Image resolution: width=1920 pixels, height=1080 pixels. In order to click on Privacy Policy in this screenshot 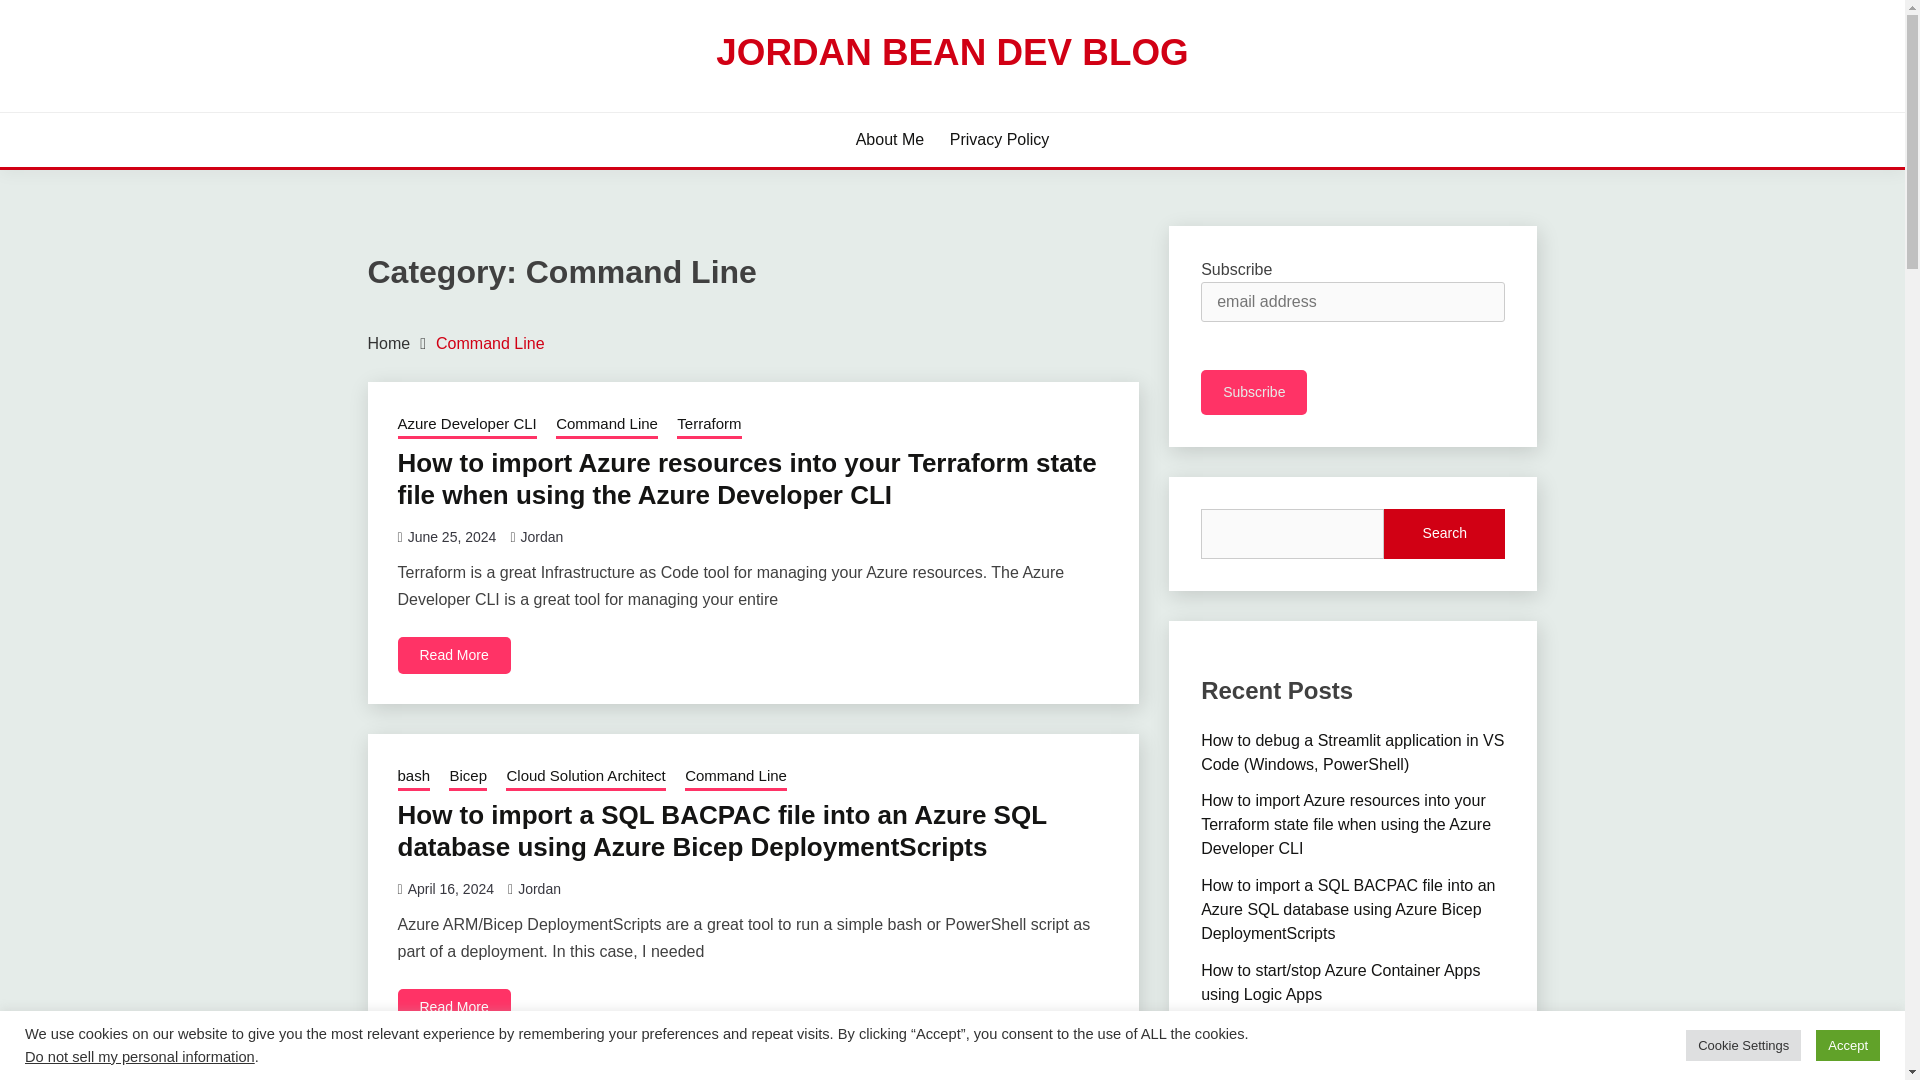, I will do `click(1000, 140)`.